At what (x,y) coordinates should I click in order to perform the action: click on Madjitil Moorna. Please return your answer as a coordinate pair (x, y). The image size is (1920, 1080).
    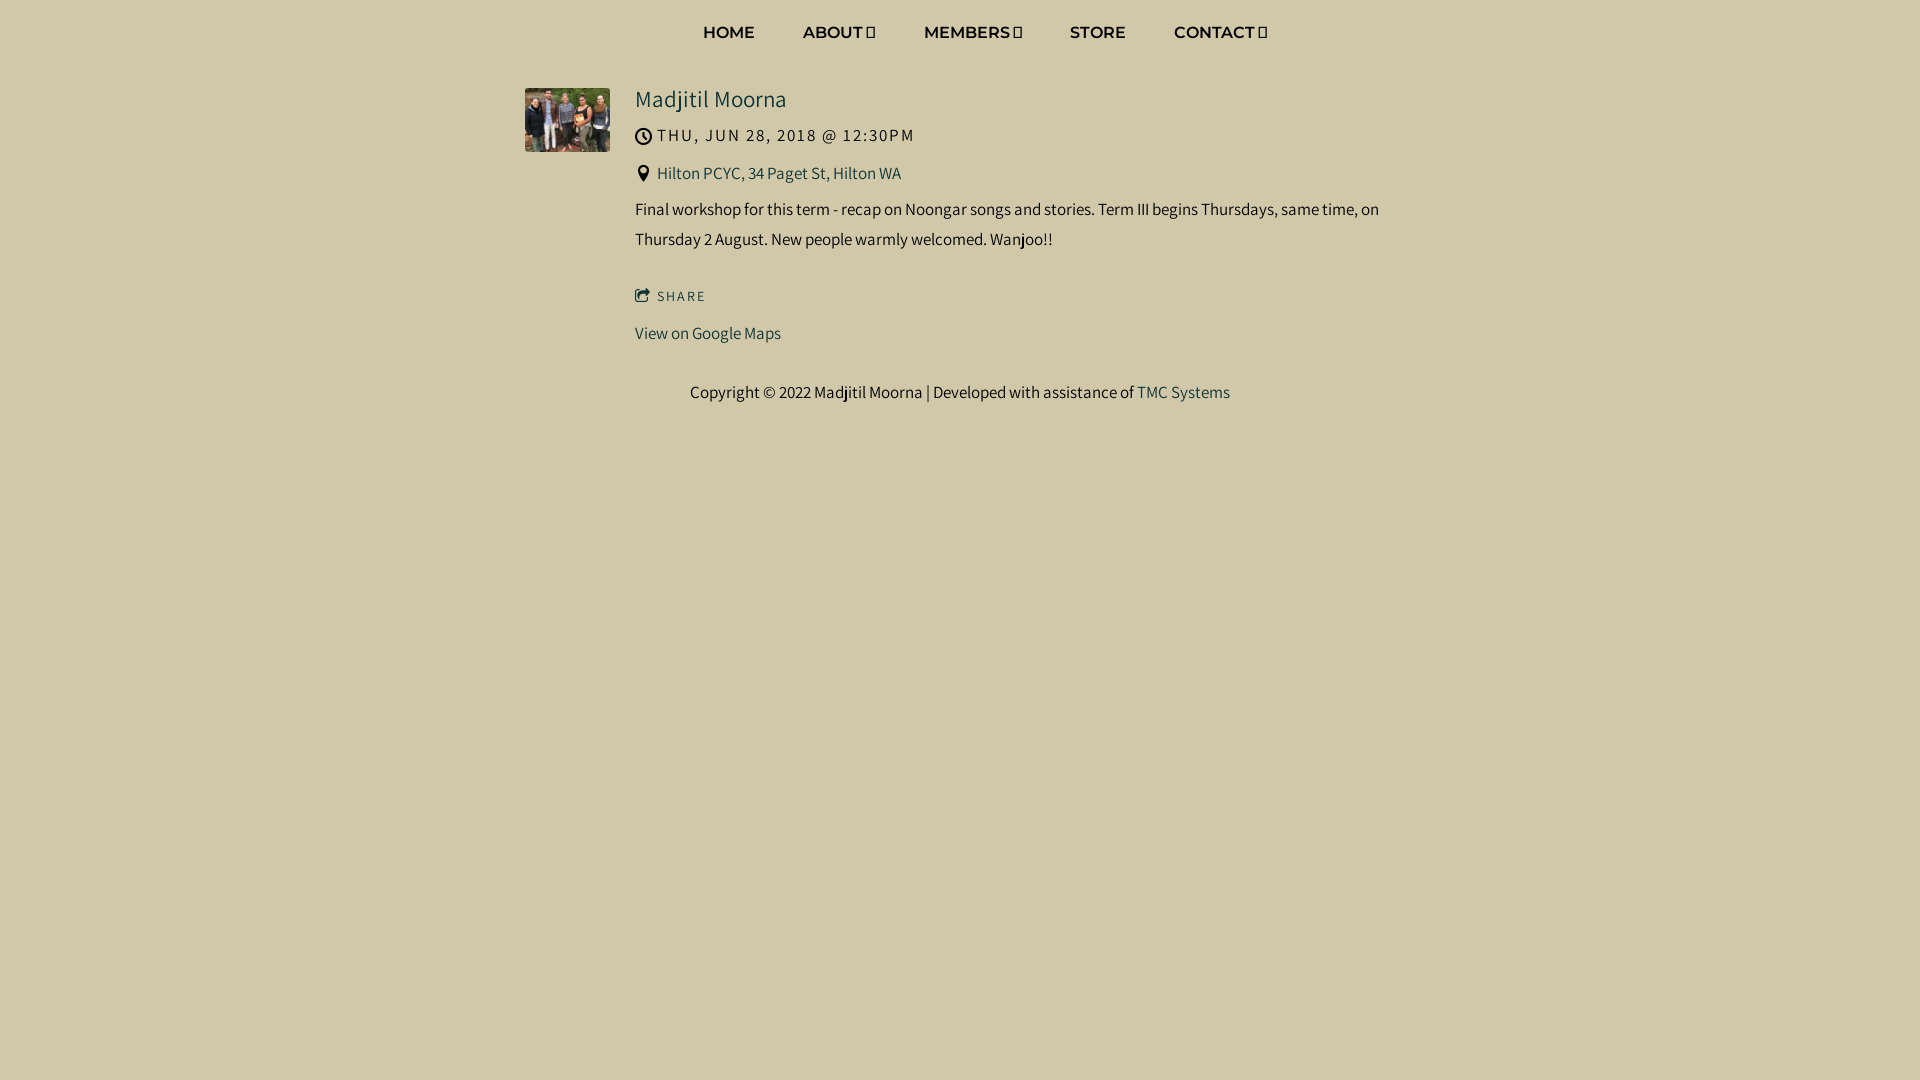
    Looking at the image, I should click on (711, 98).